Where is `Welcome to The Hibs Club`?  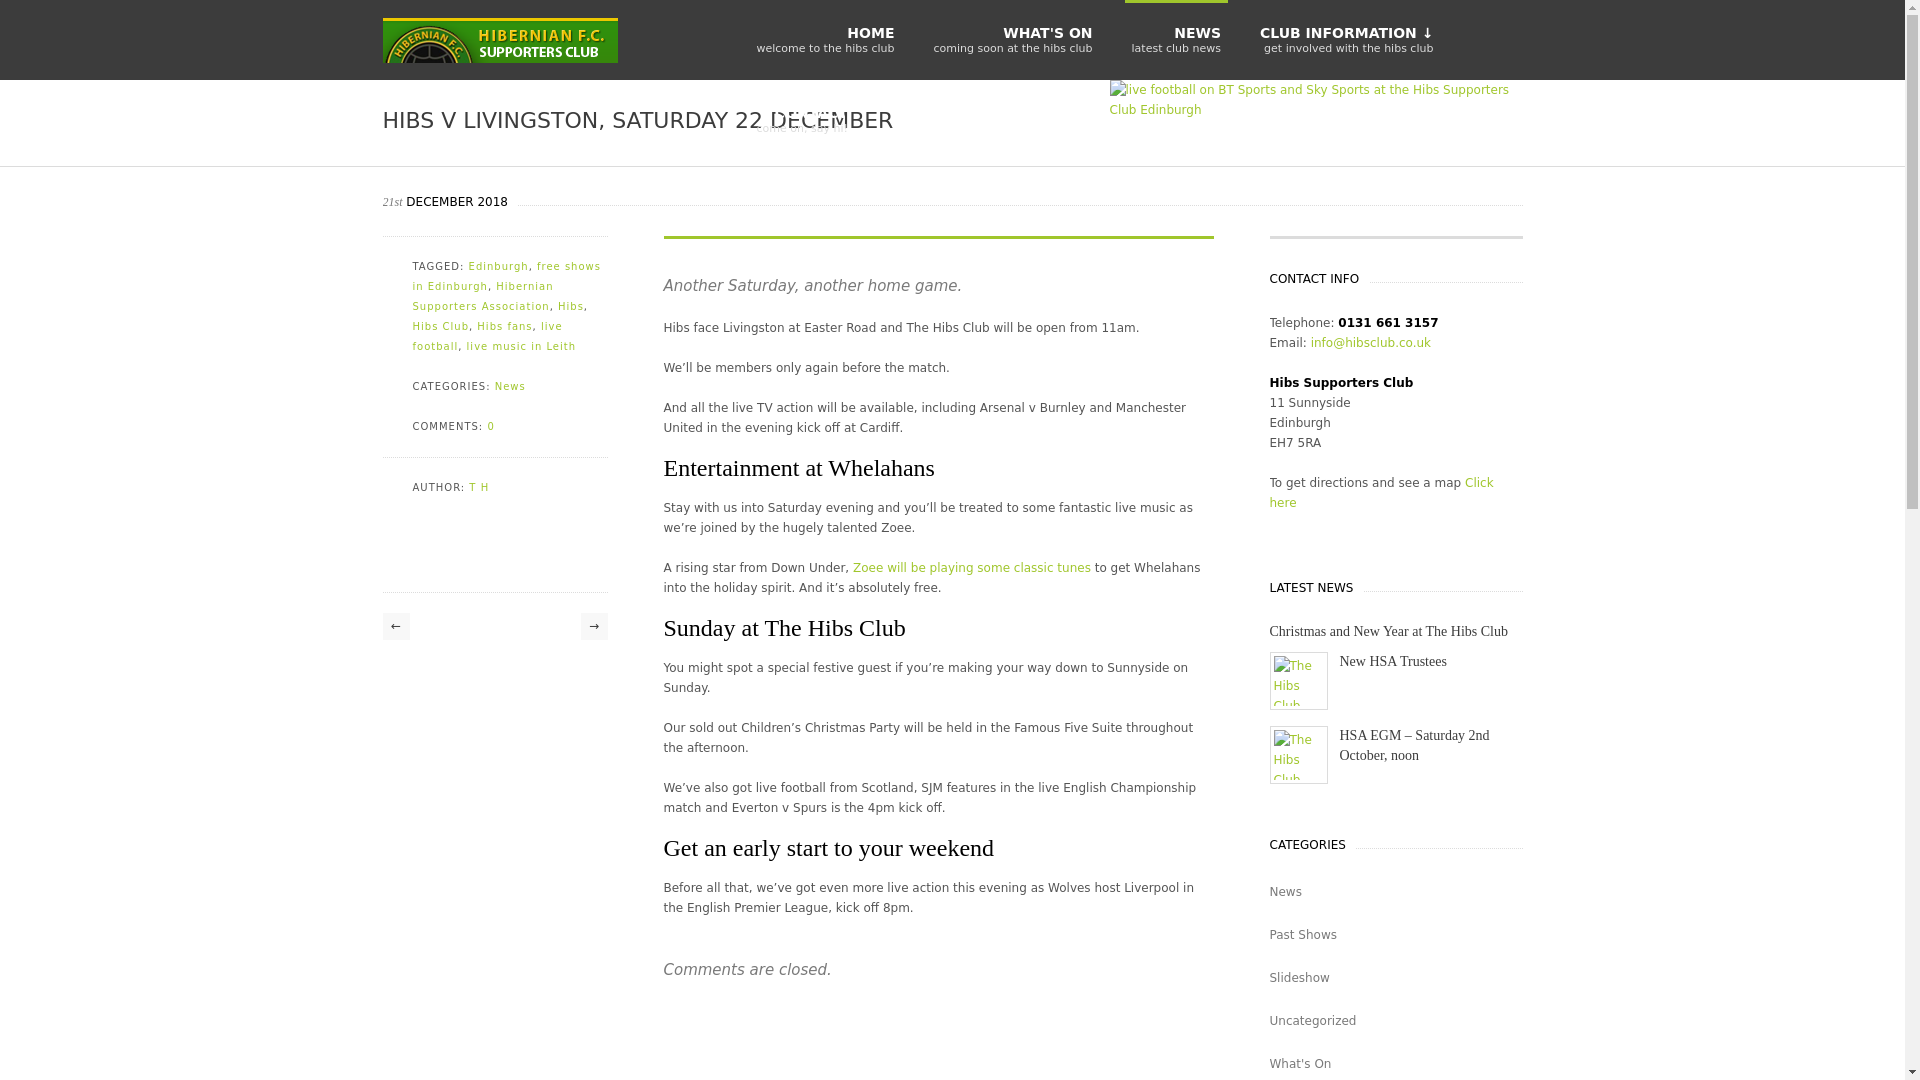
Welcome to The Hibs Club is located at coordinates (498, 266).